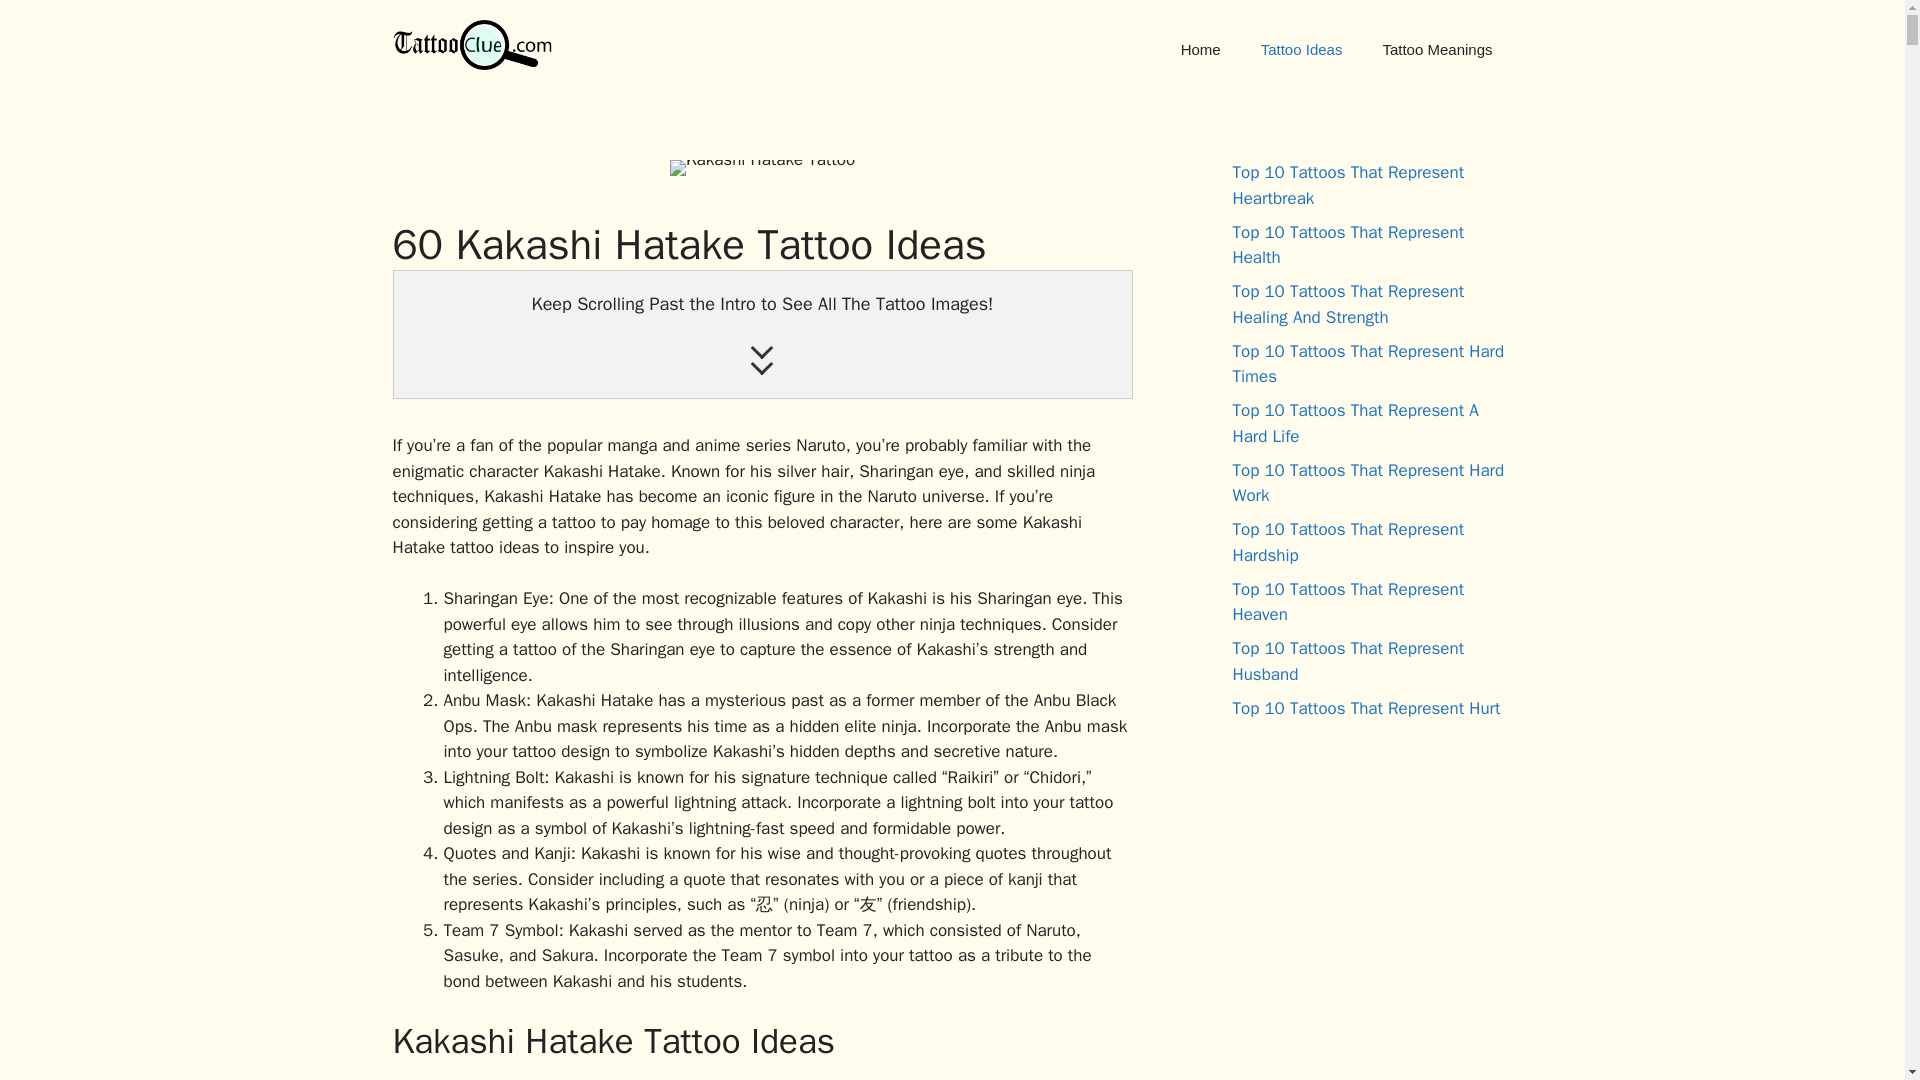 The width and height of the screenshot is (1920, 1080). Describe the element at coordinates (1348, 661) in the screenshot. I see `Top 10 Tattoos That Represent Husband` at that location.